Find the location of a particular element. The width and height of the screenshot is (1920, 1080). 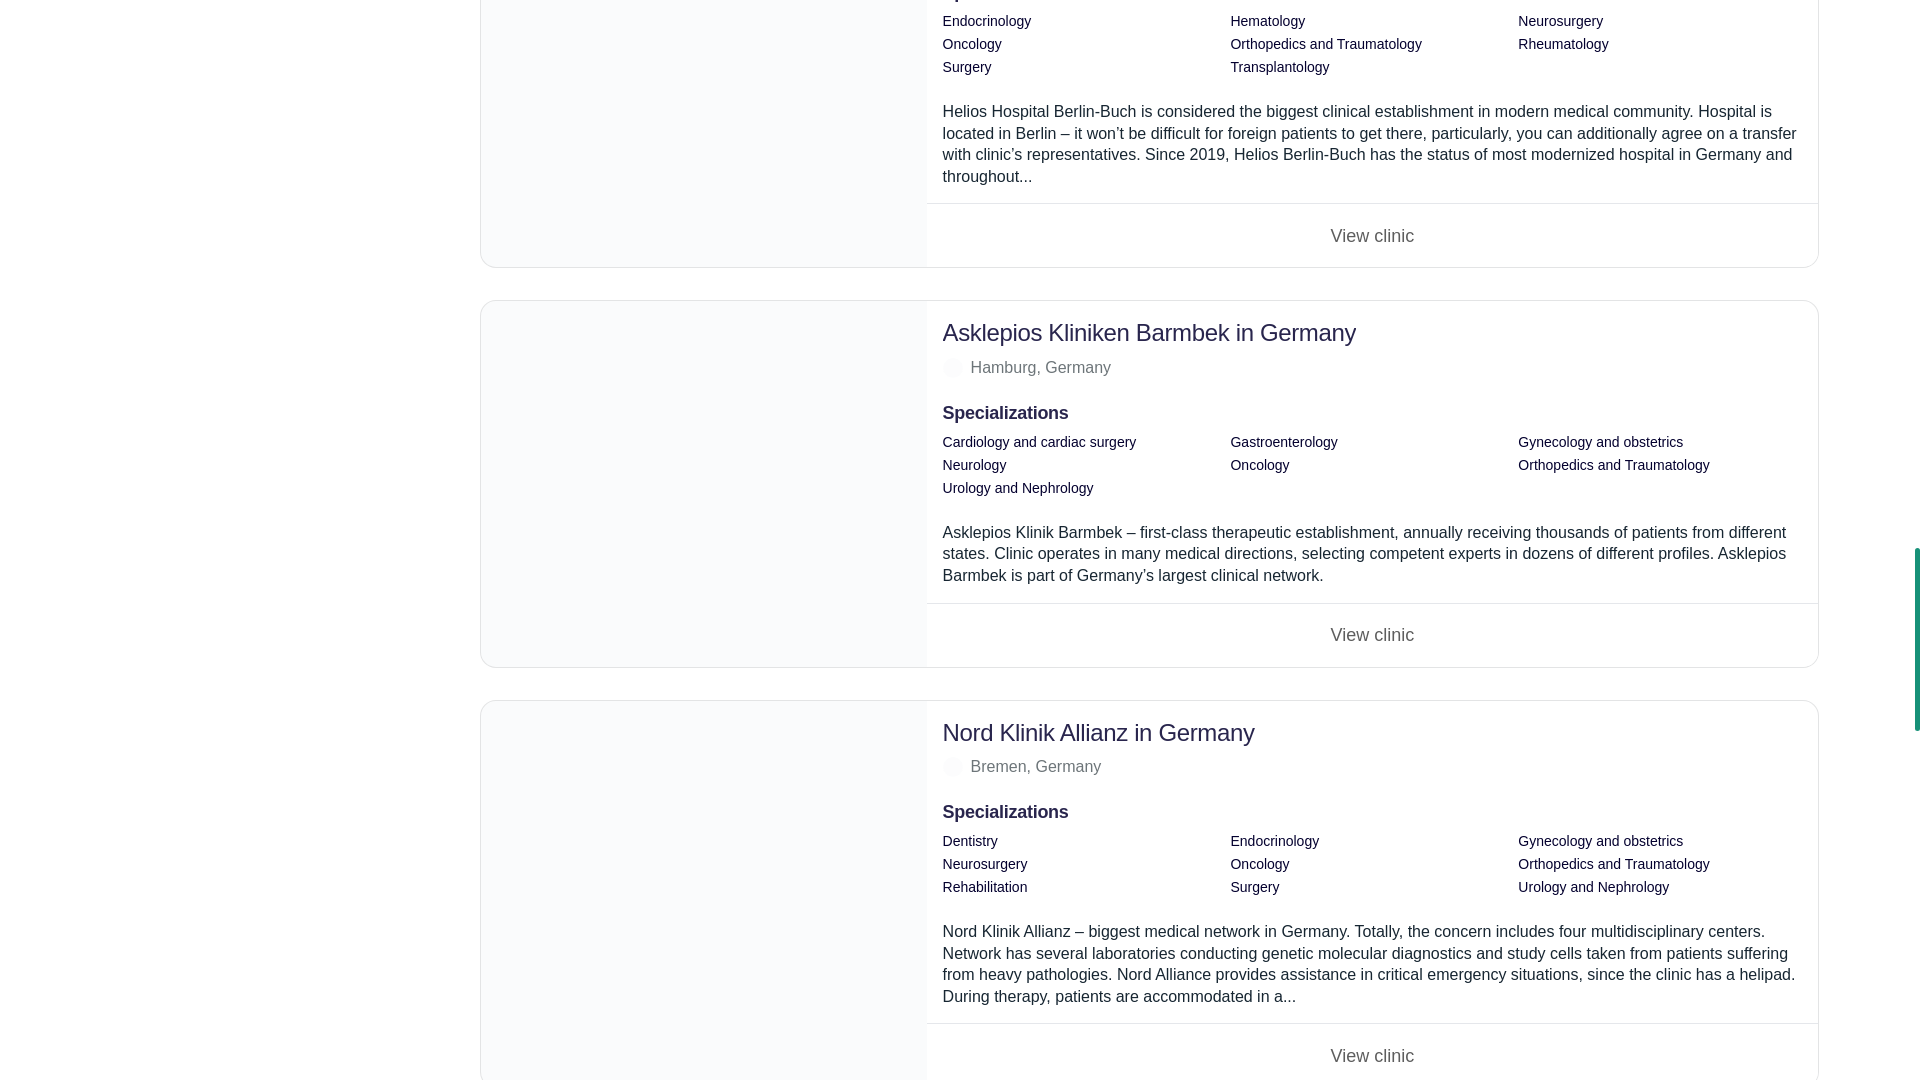

Adenocarcinoma is located at coordinates (1372, 634).